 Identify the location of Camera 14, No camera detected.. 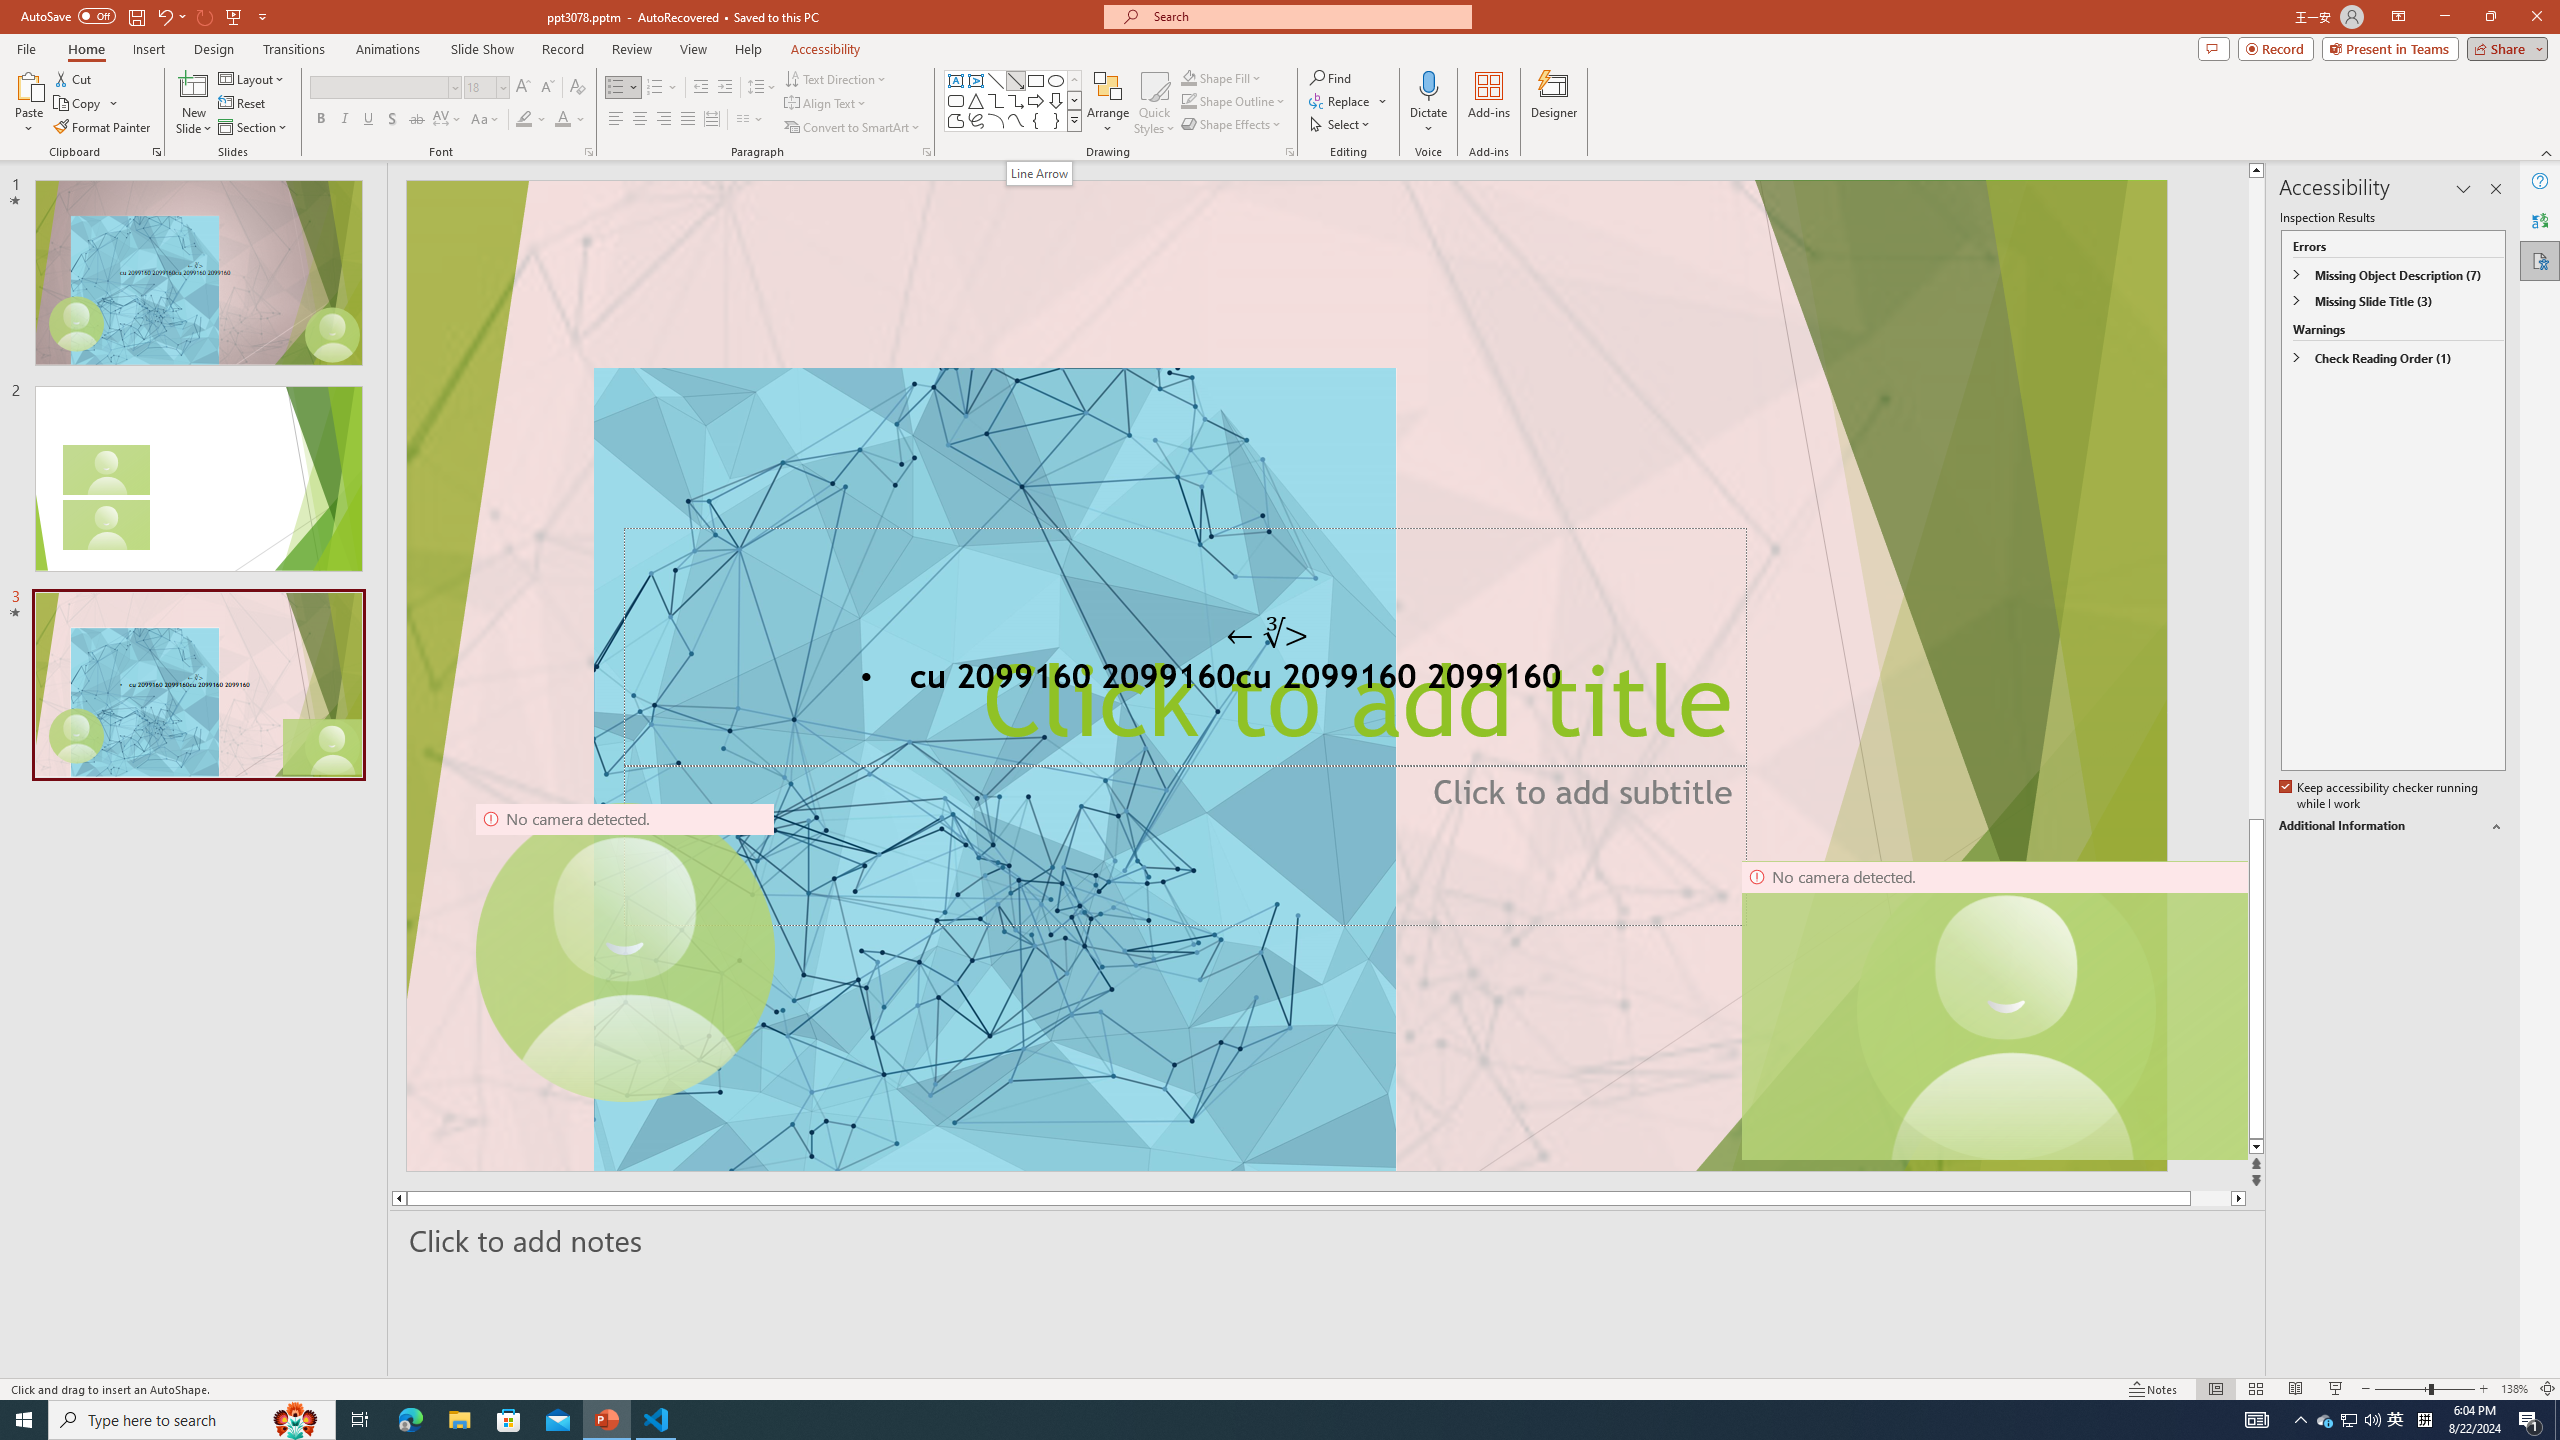
(1994, 1010).